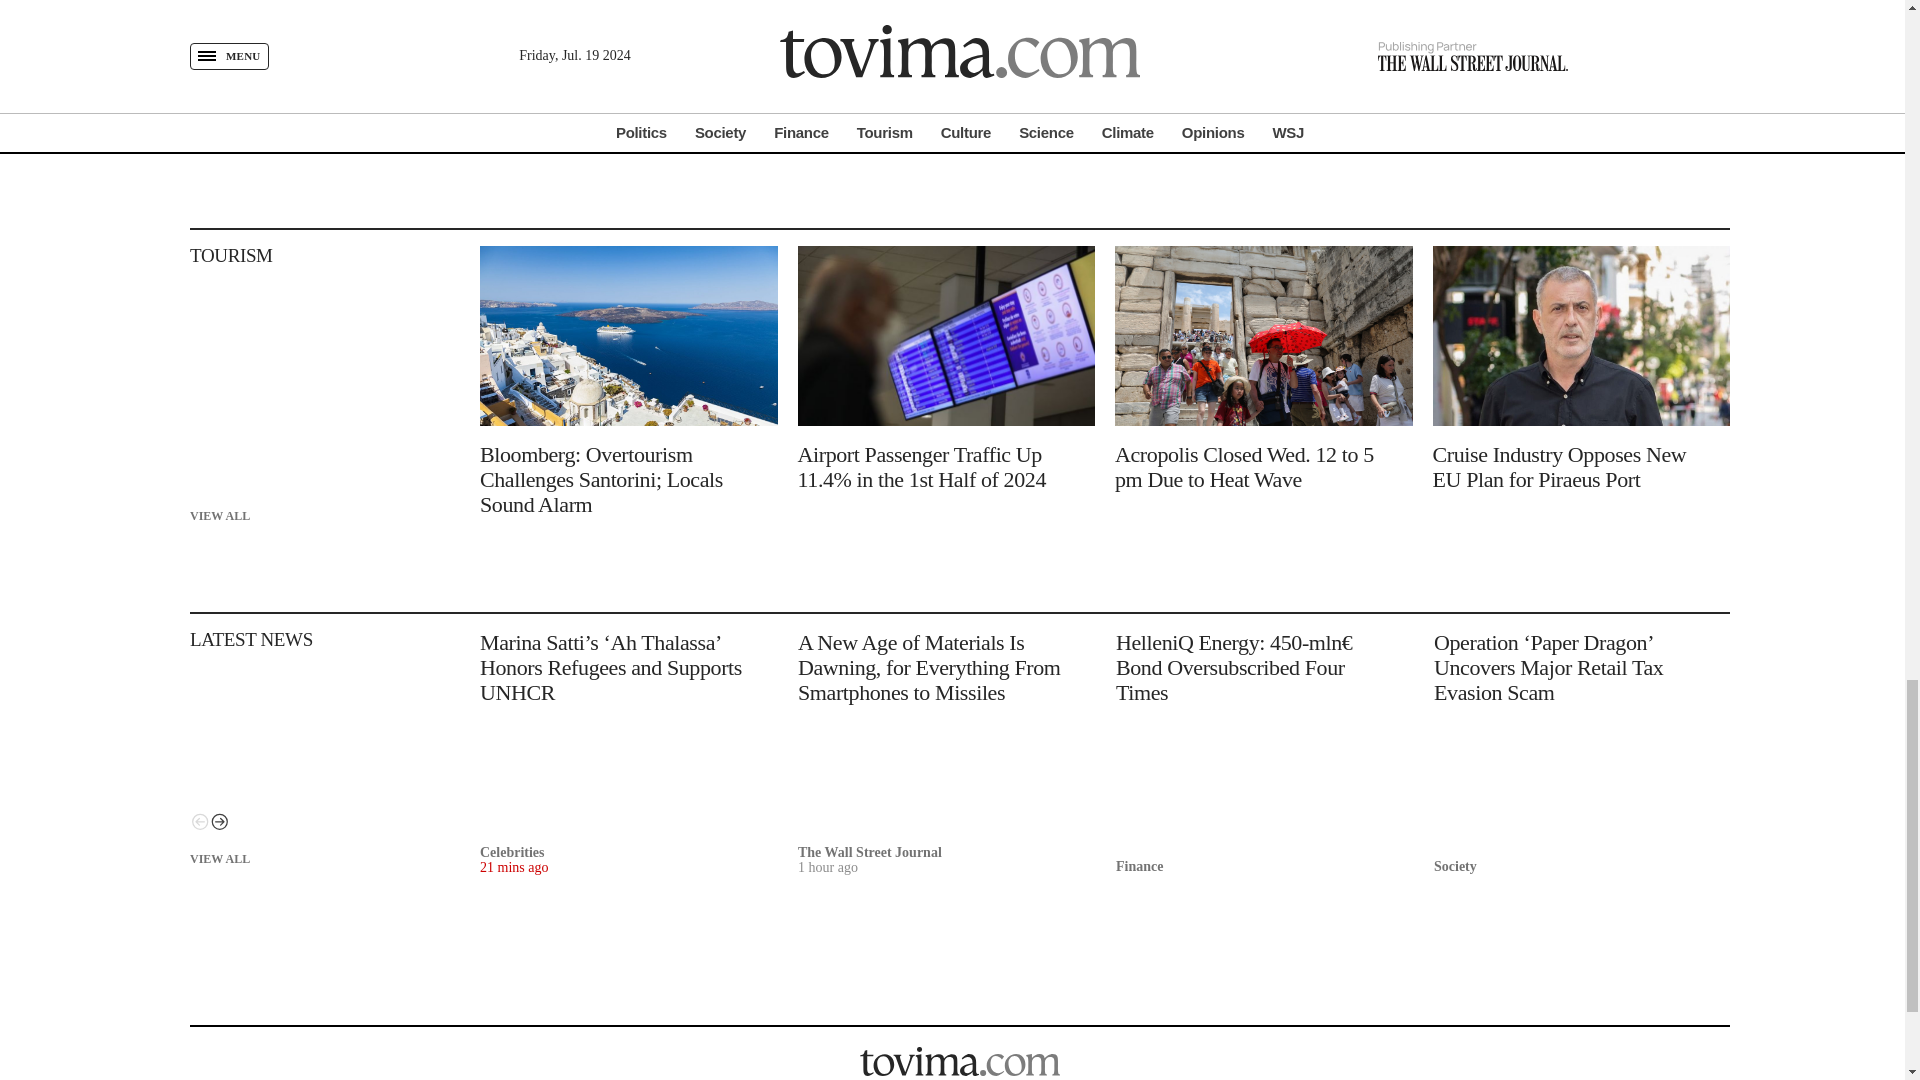 The width and height of the screenshot is (1920, 1080). What do you see at coordinates (960, 1060) in the screenshot?
I see `tovima.com` at bounding box center [960, 1060].